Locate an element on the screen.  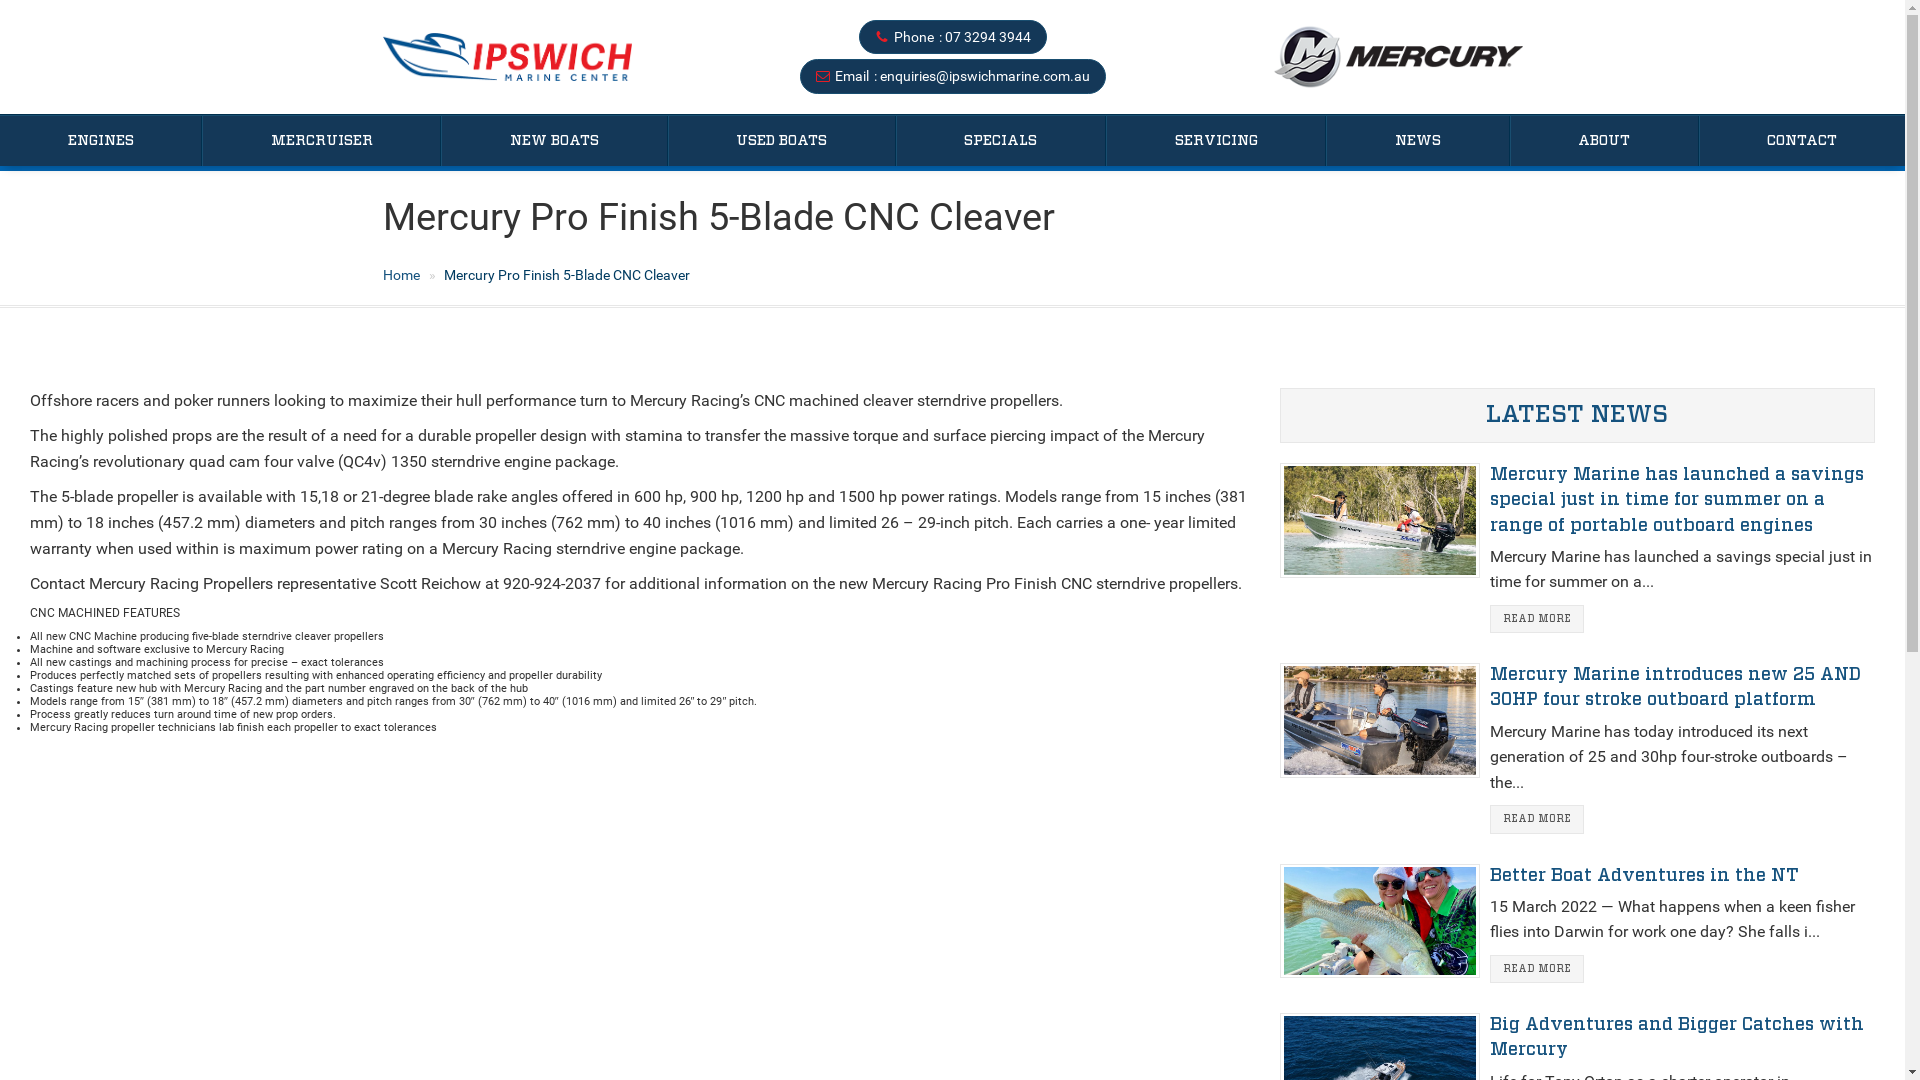
NEWS is located at coordinates (1418, 141).